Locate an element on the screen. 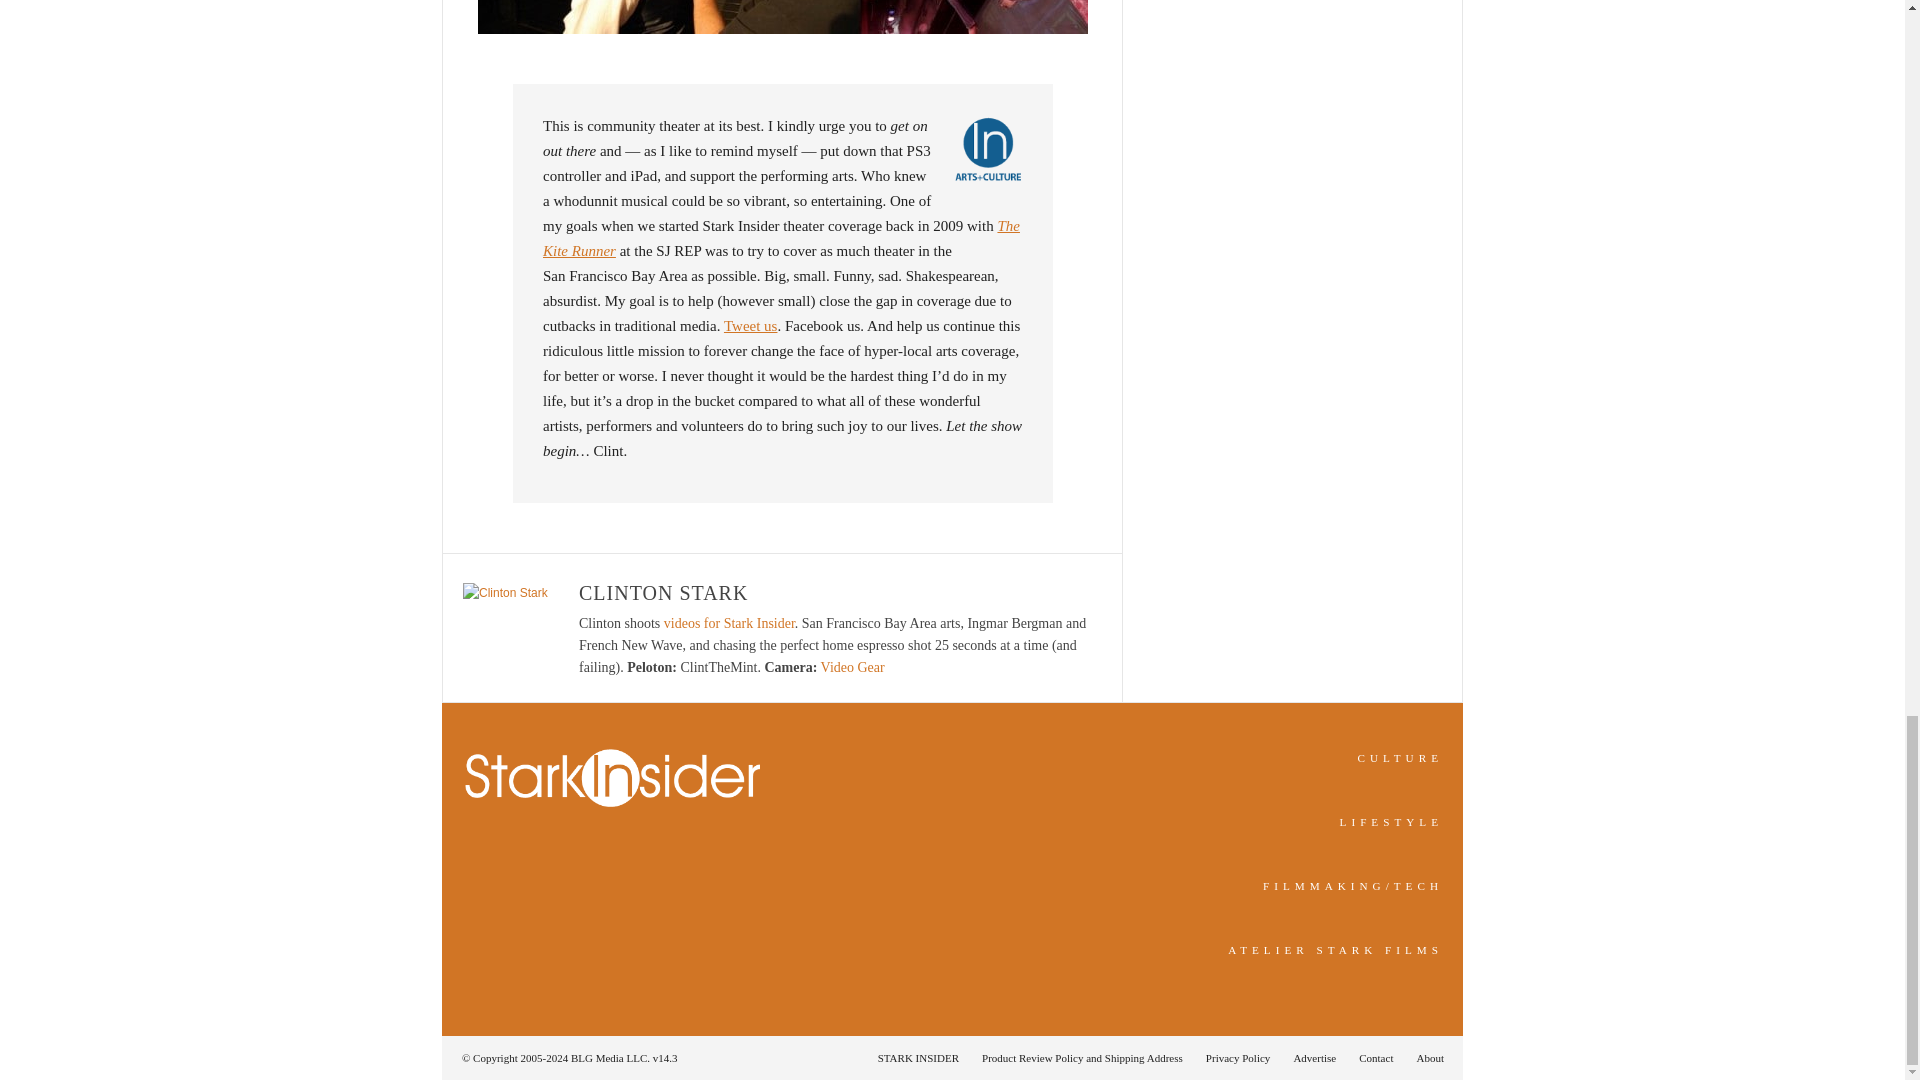 This screenshot has width=1920, height=1080. Video Gear is located at coordinates (853, 667).